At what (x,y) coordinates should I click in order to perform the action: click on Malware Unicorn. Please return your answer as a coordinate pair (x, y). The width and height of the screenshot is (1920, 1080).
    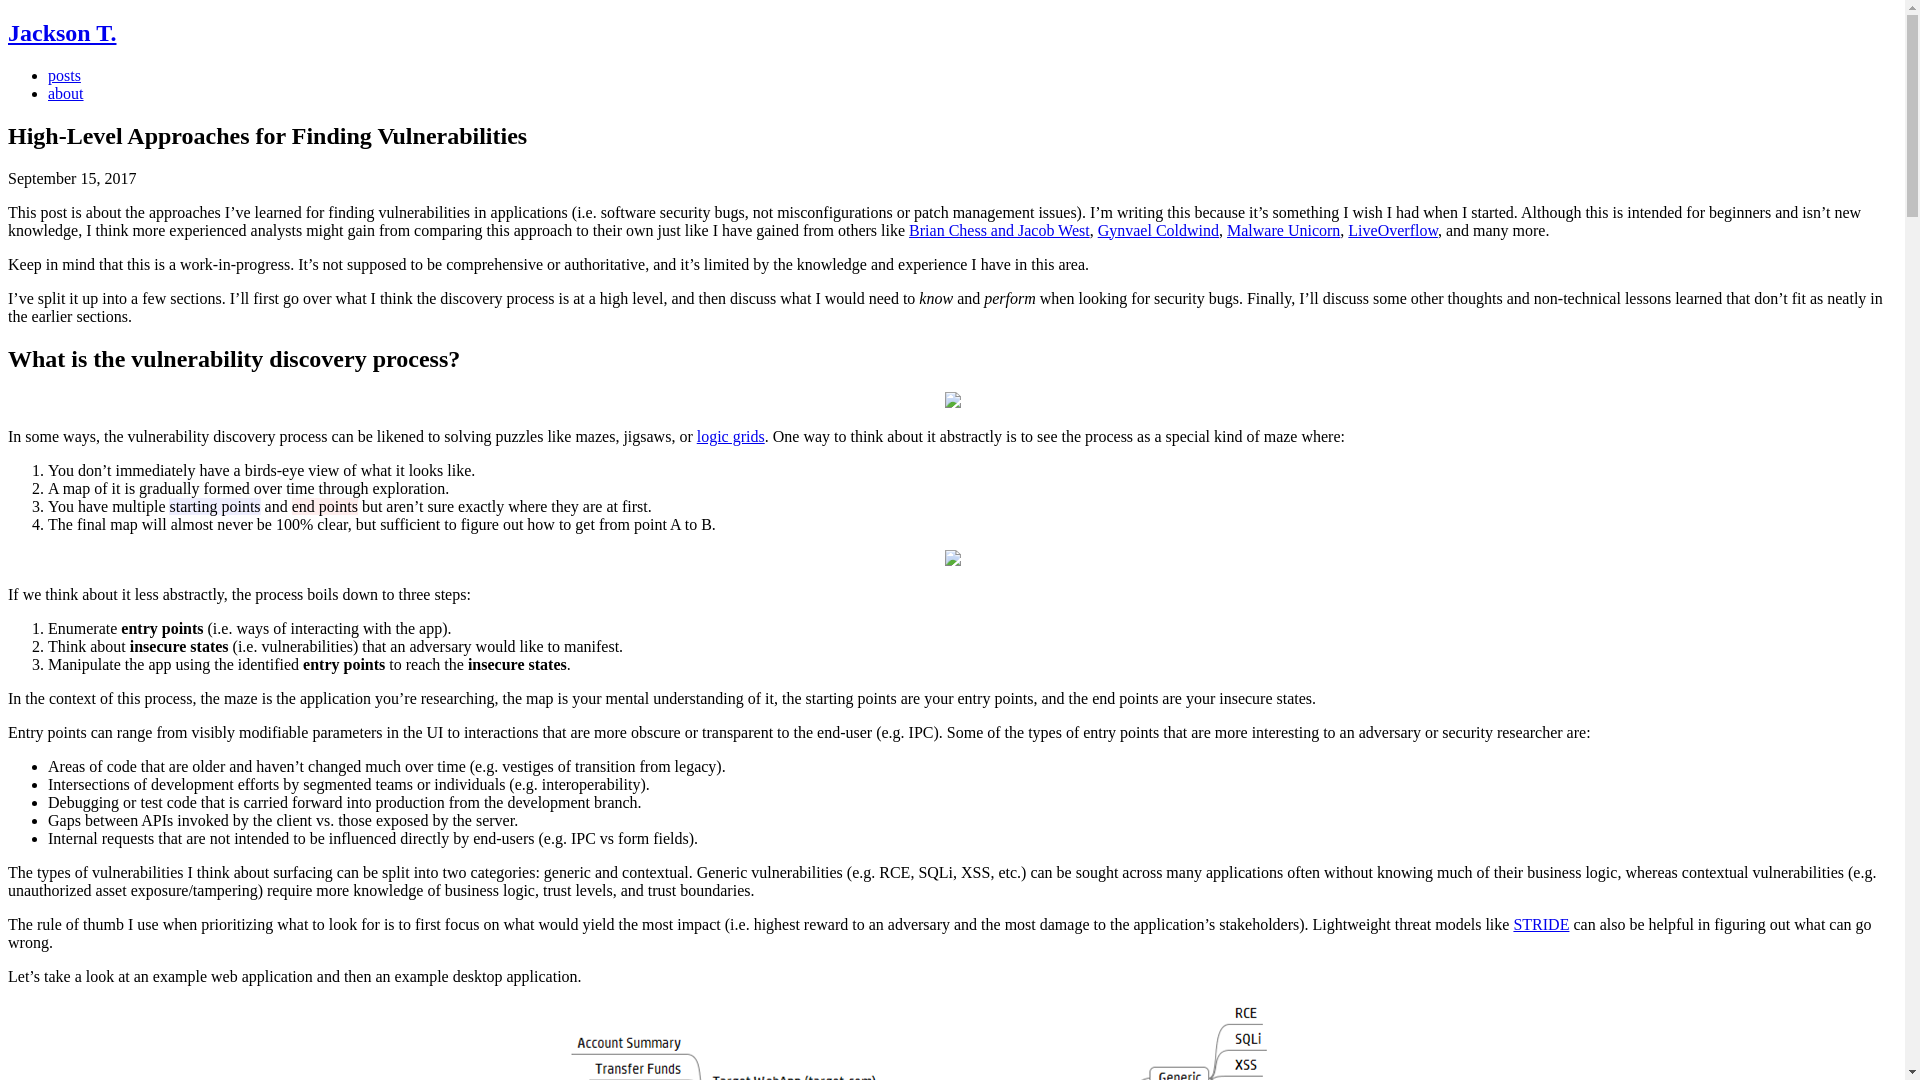
    Looking at the image, I should click on (1283, 230).